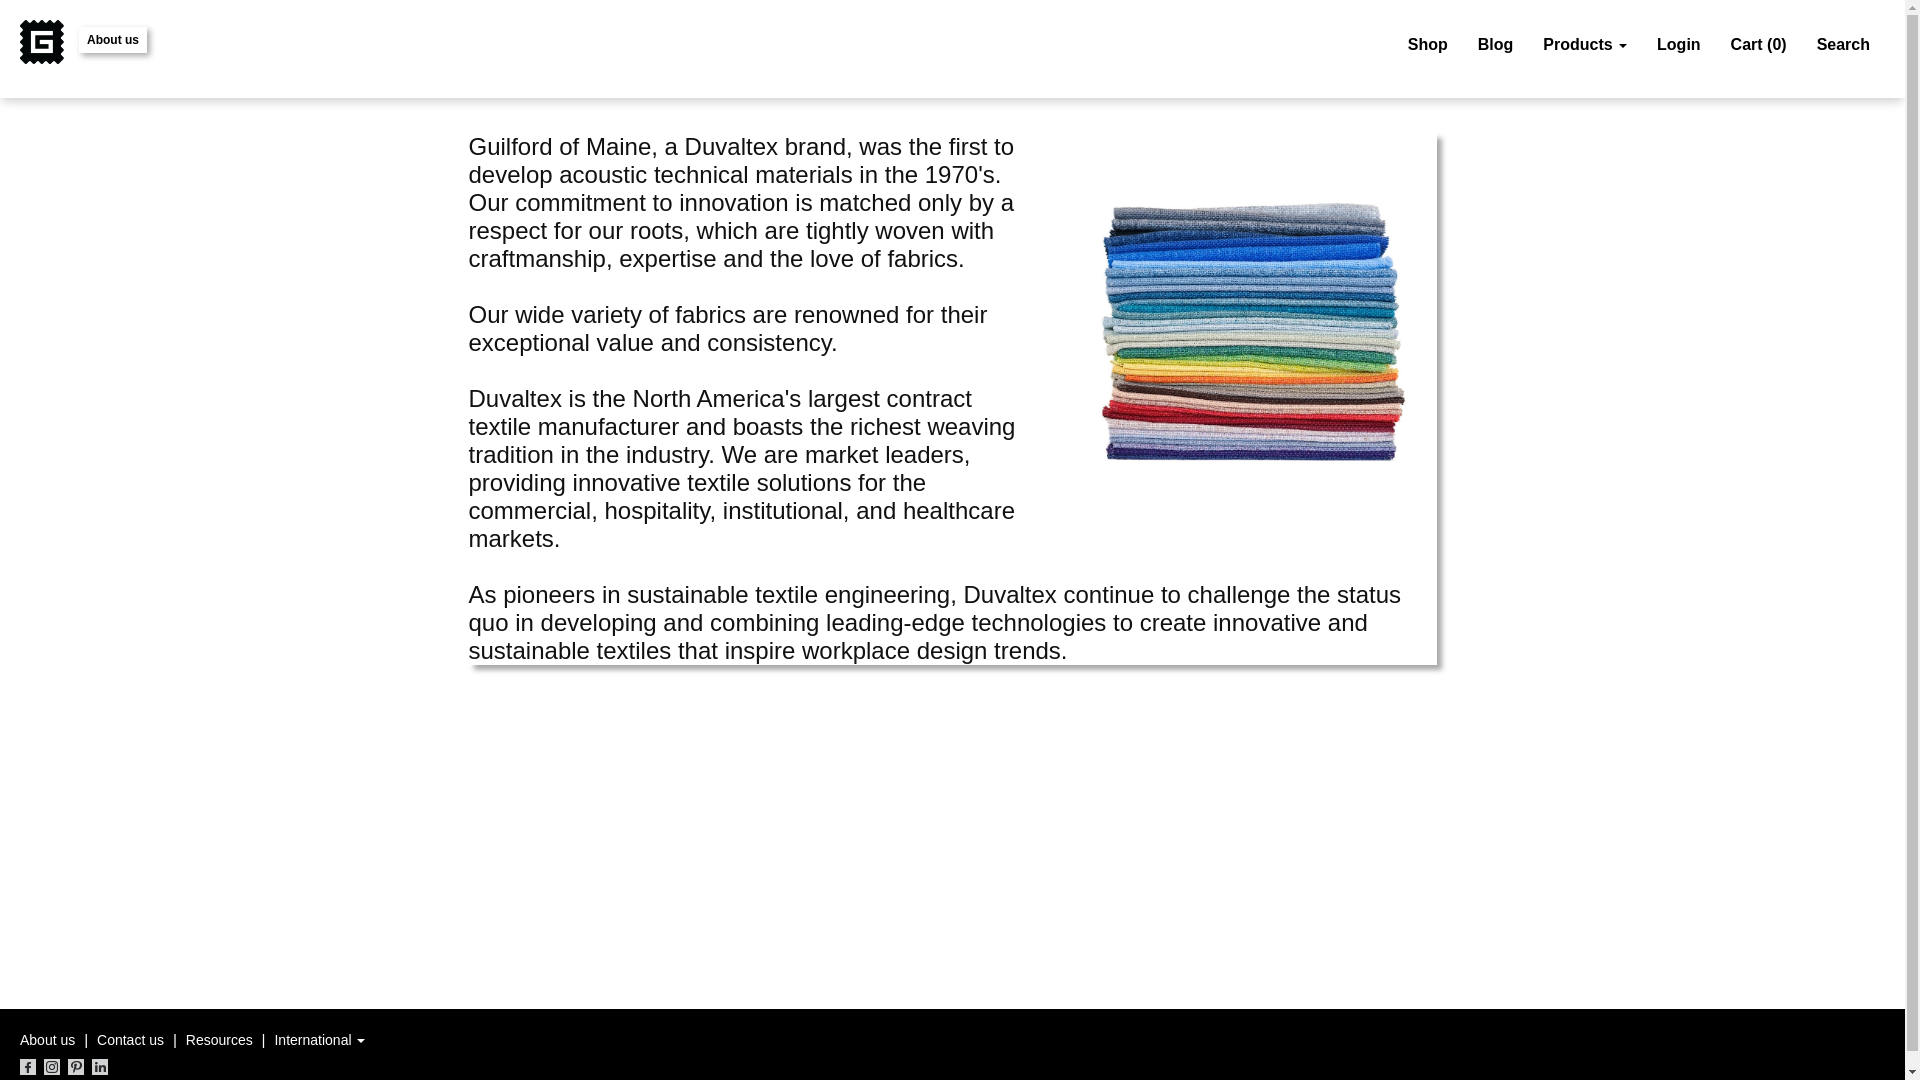  Describe the element at coordinates (1678, 45) in the screenshot. I see `Login` at that location.